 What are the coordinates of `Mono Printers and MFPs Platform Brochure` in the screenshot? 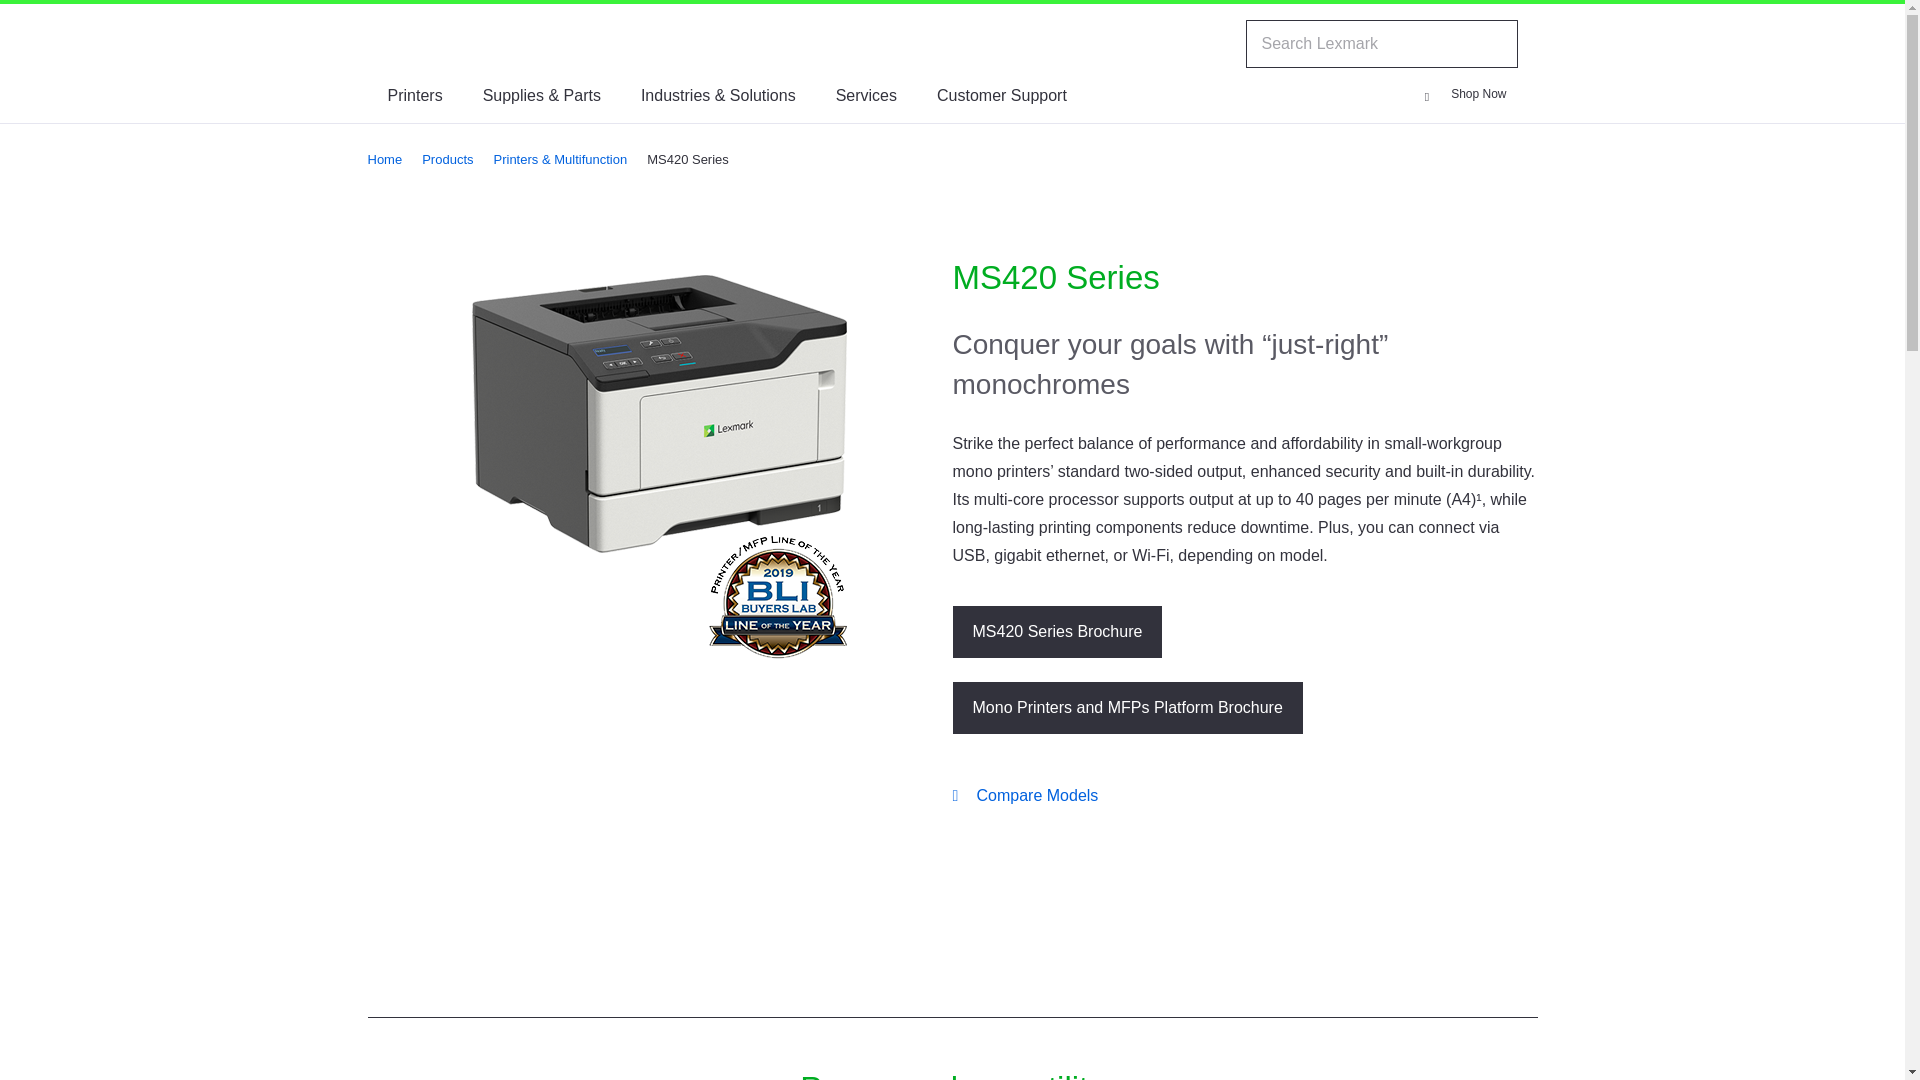 It's located at (1126, 708).